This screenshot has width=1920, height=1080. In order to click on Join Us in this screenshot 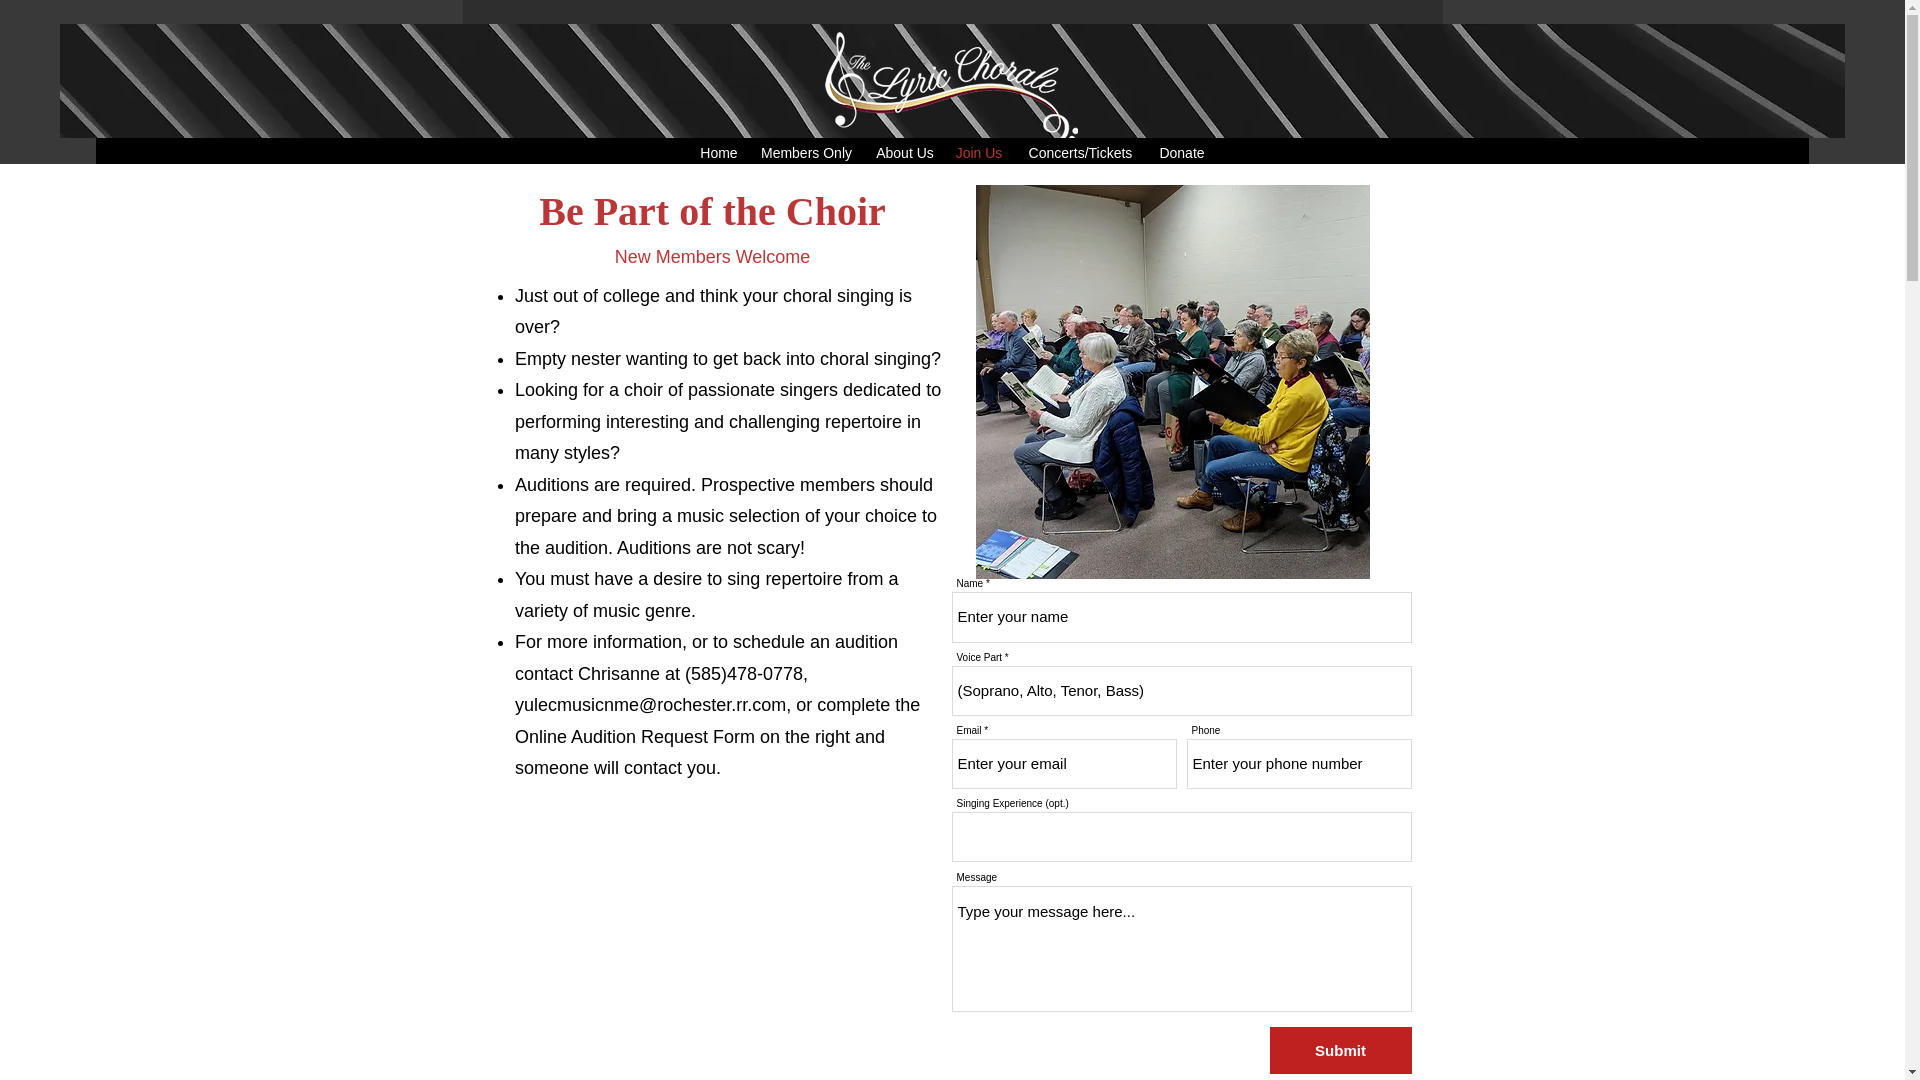, I will do `click(978, 153)`.